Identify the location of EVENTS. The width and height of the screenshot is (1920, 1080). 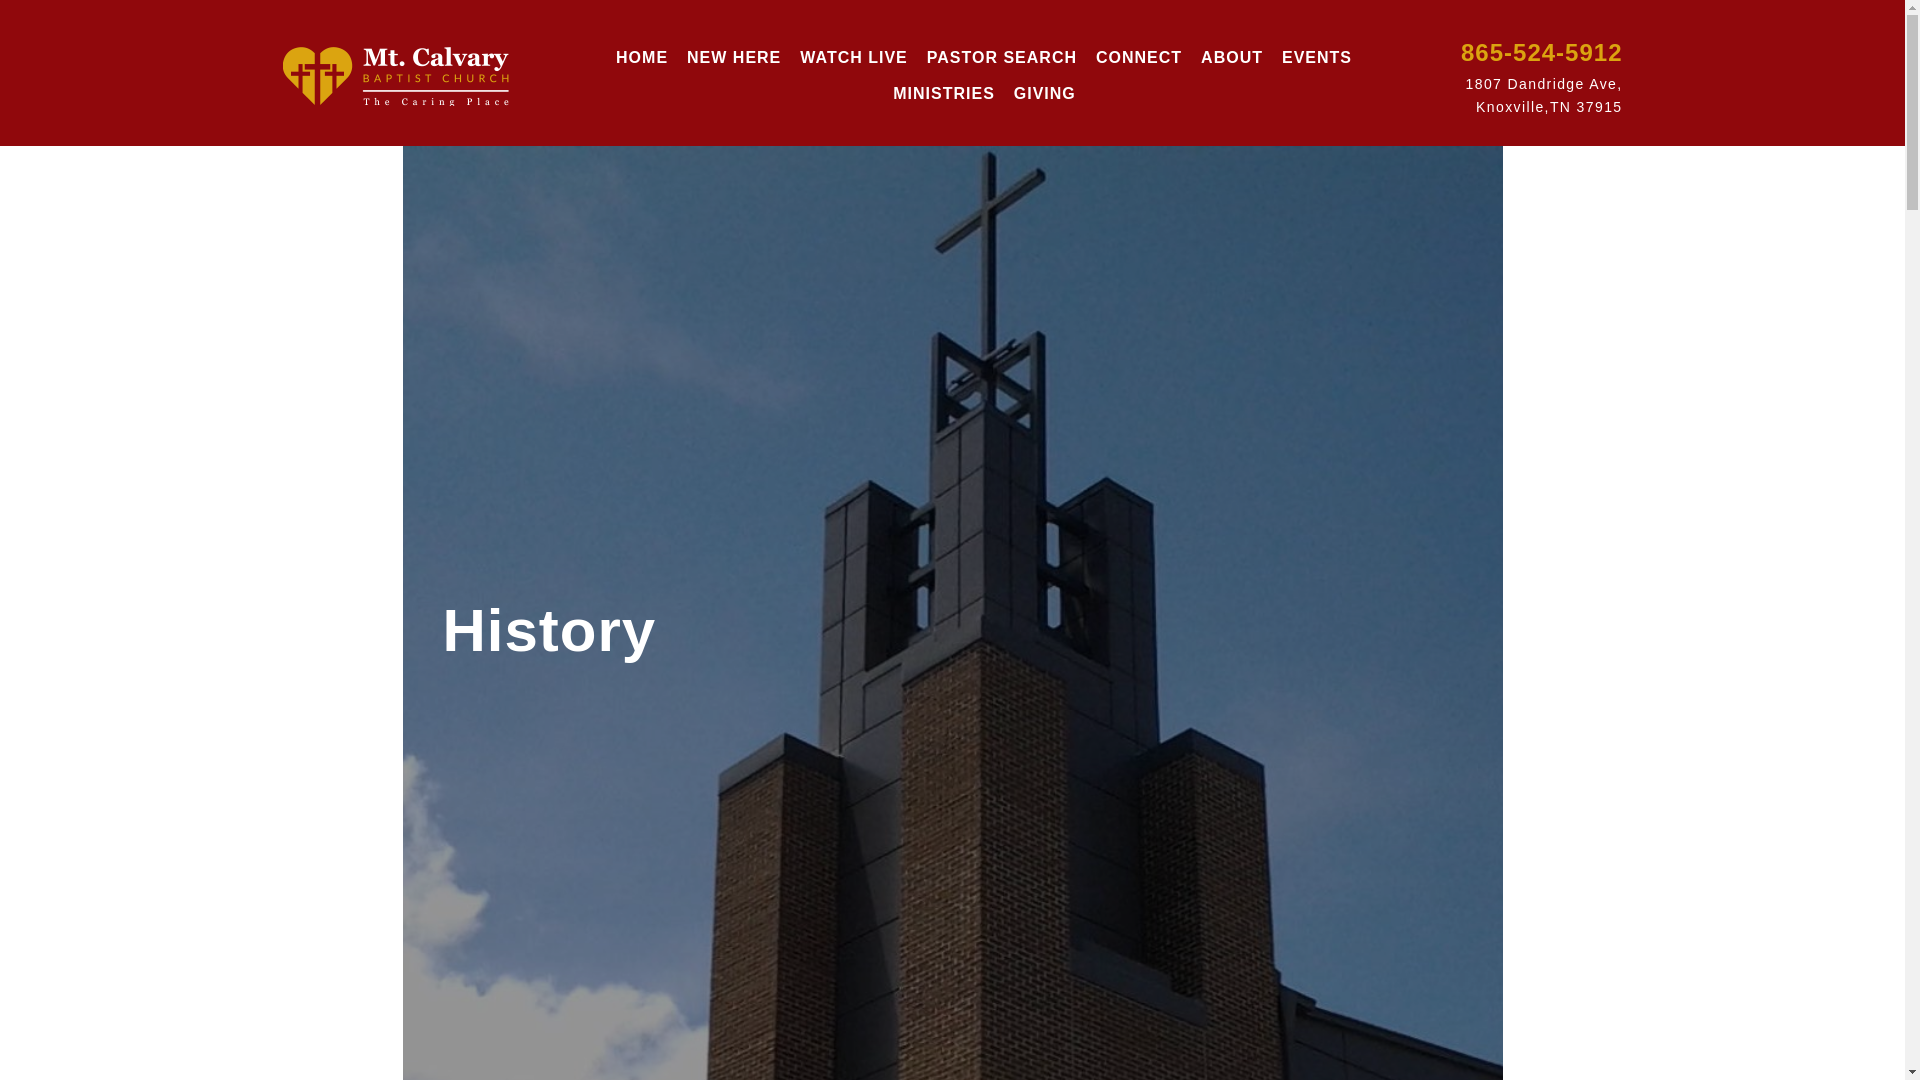
(1316, 57).